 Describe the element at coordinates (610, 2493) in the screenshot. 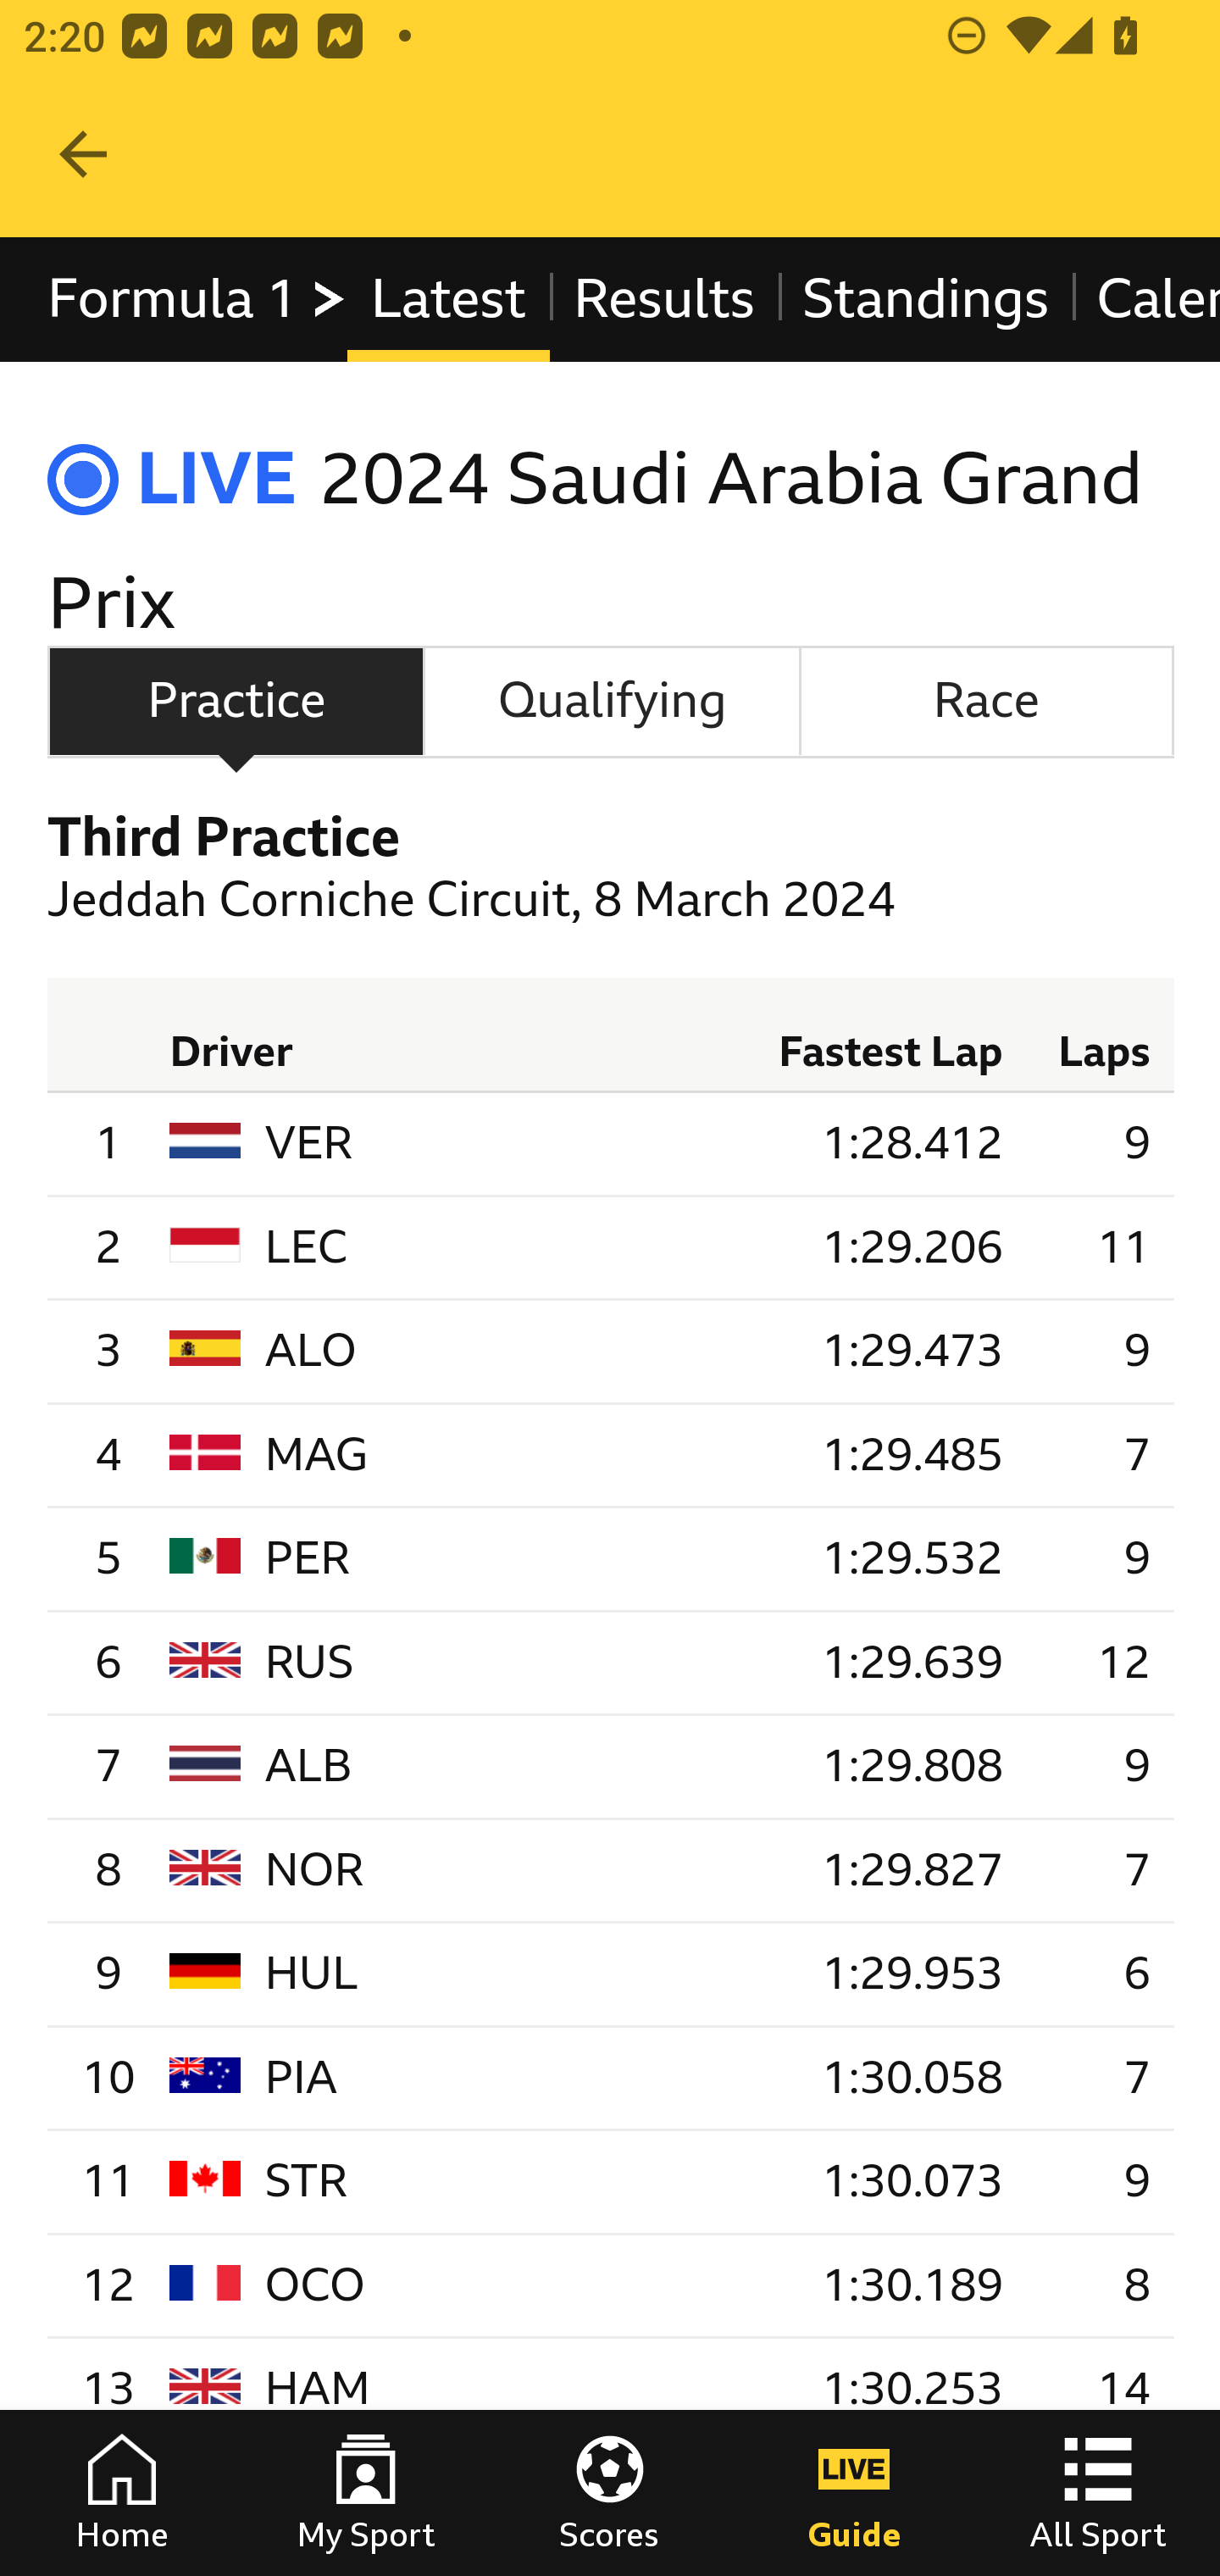

I see `Scores` at that location.